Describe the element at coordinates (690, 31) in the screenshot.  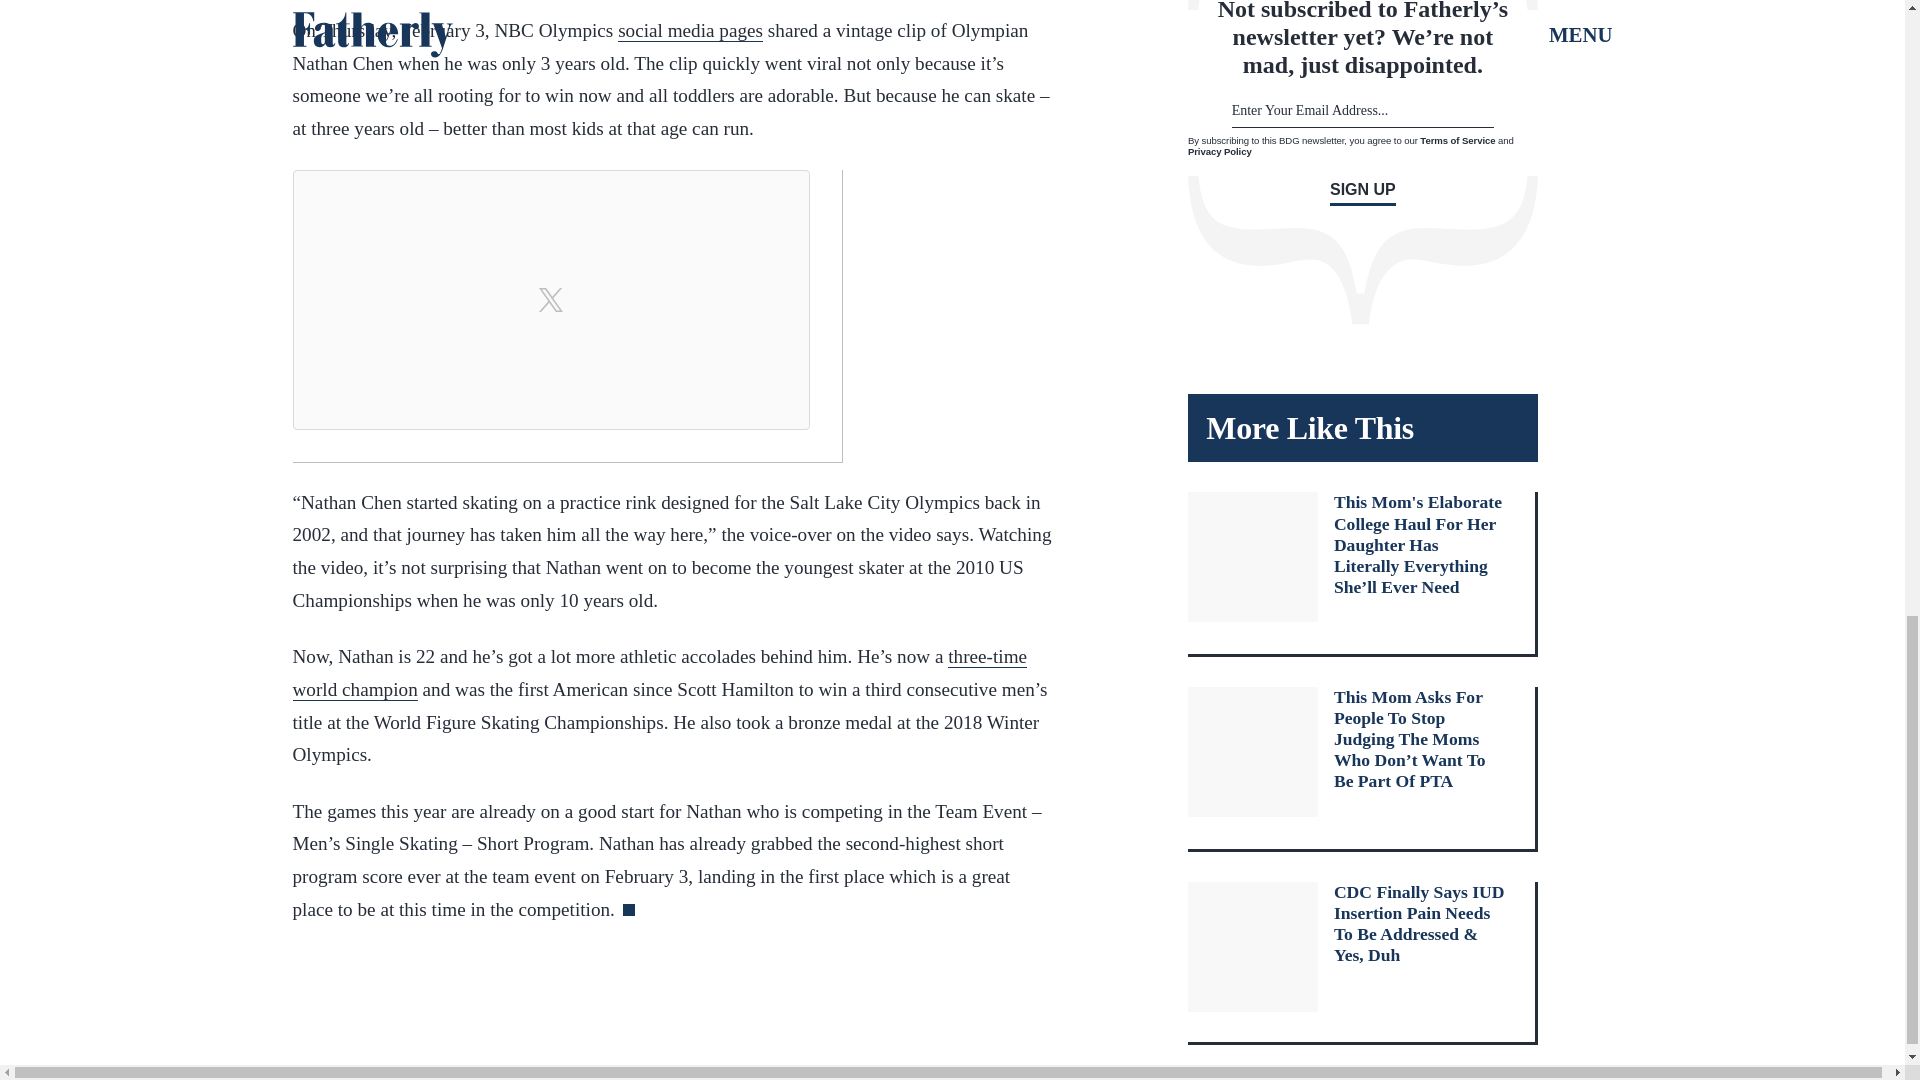
I see `social media pages` at that location.